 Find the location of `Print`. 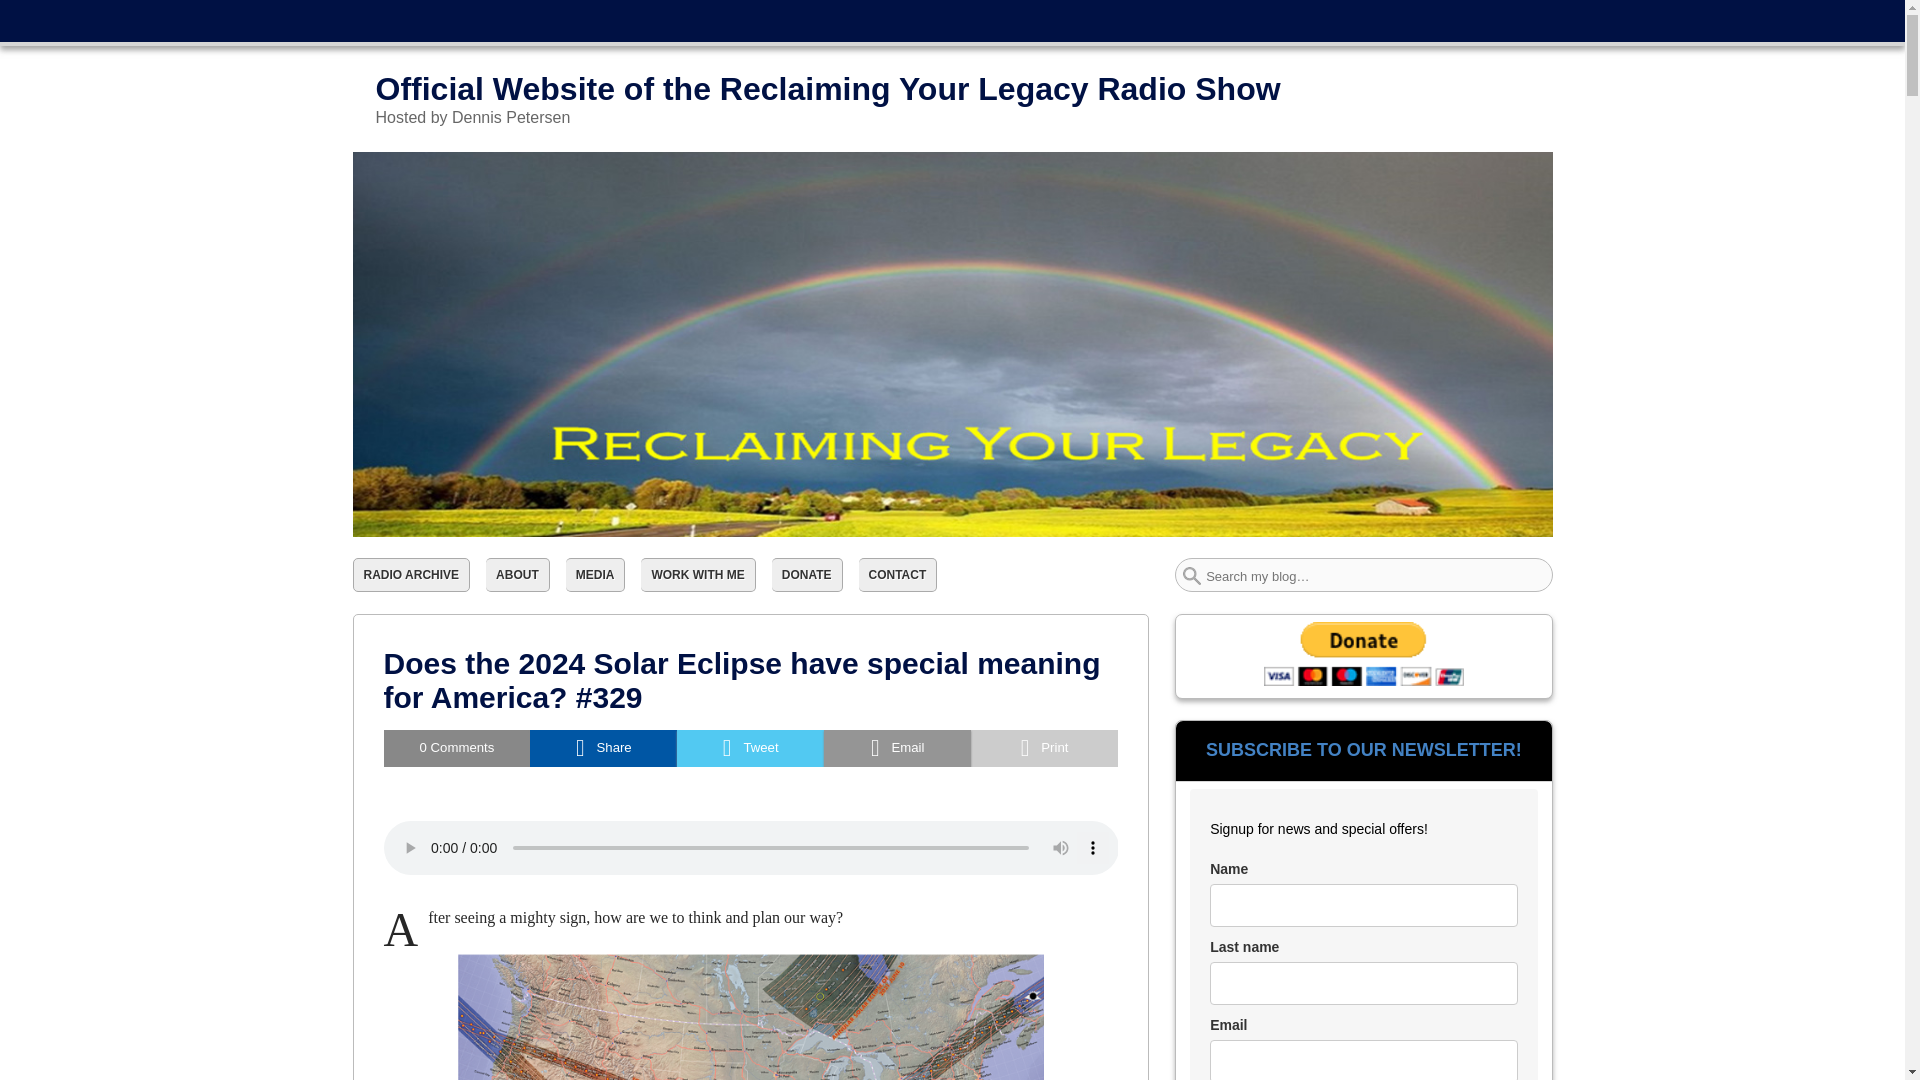

Print is located at coordinates (1044, 748).